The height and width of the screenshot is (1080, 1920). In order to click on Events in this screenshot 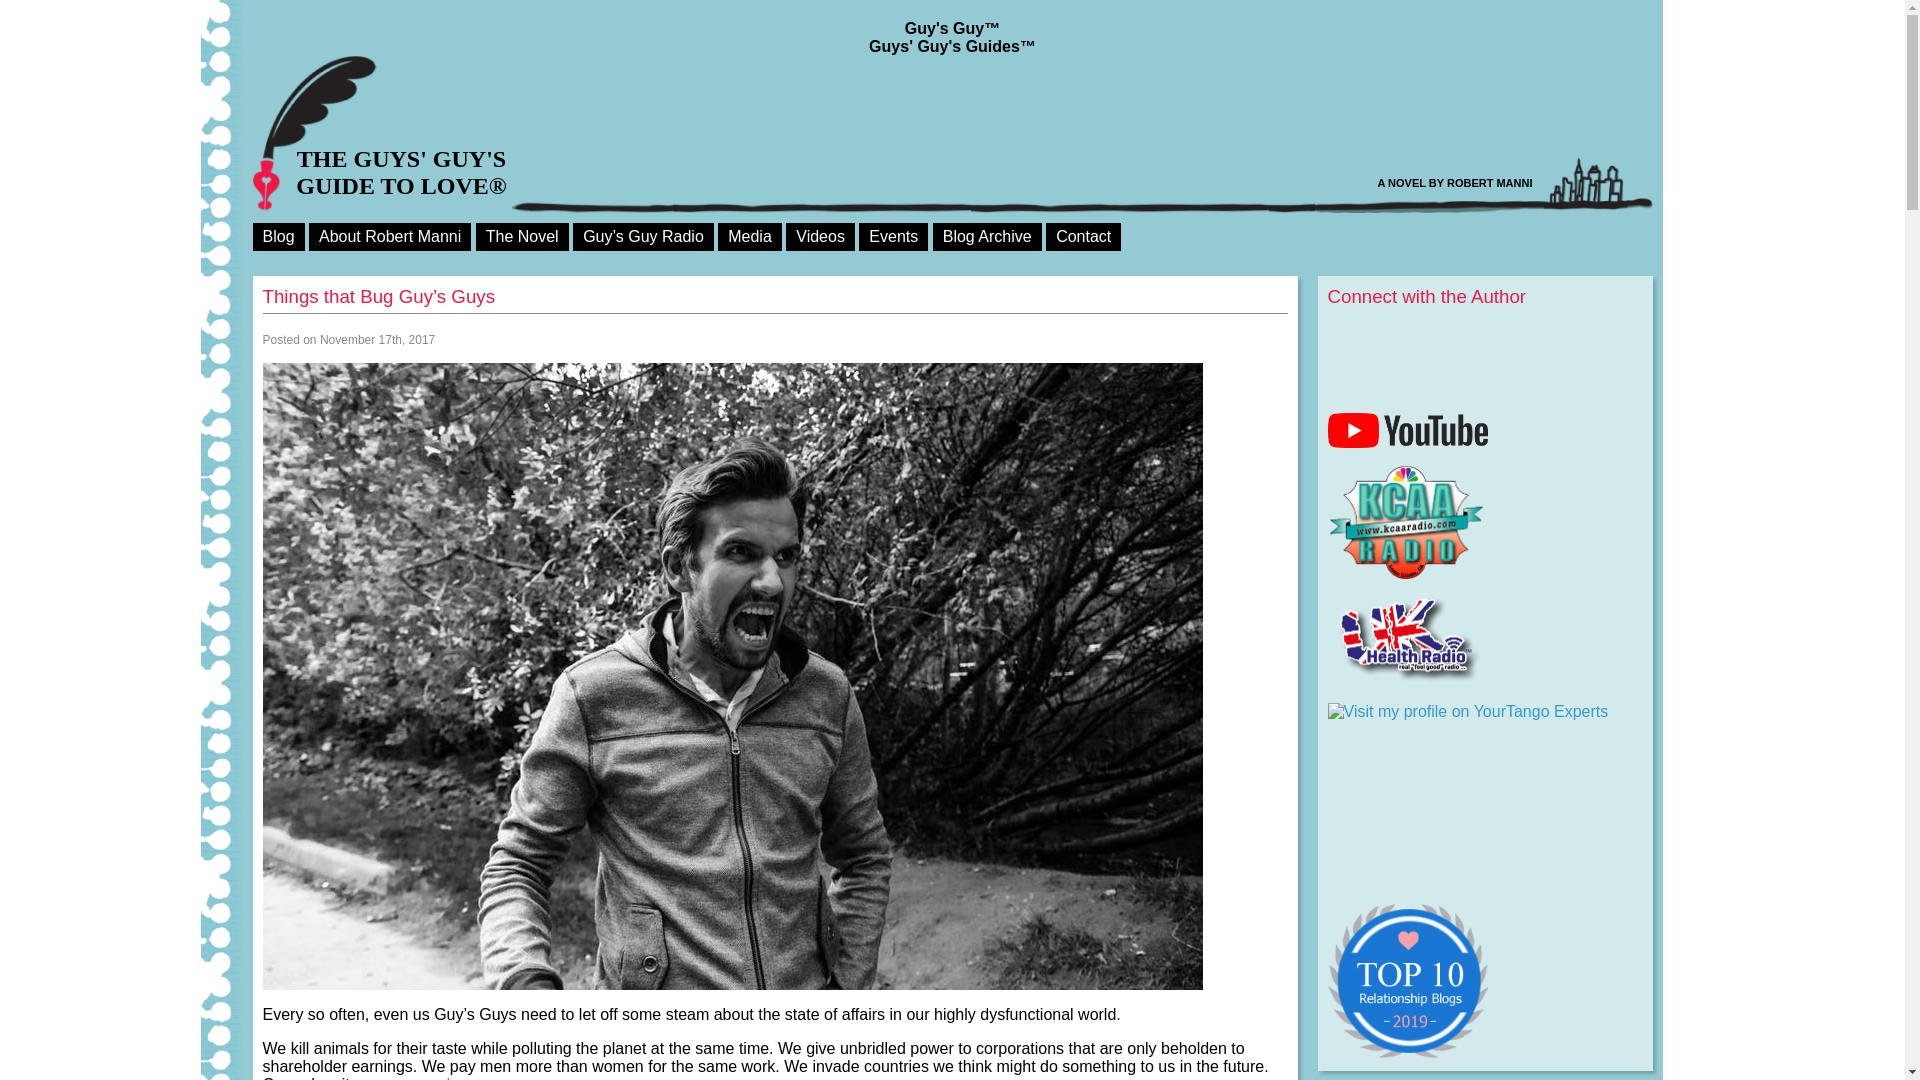, I will do `click(892, 236)`.